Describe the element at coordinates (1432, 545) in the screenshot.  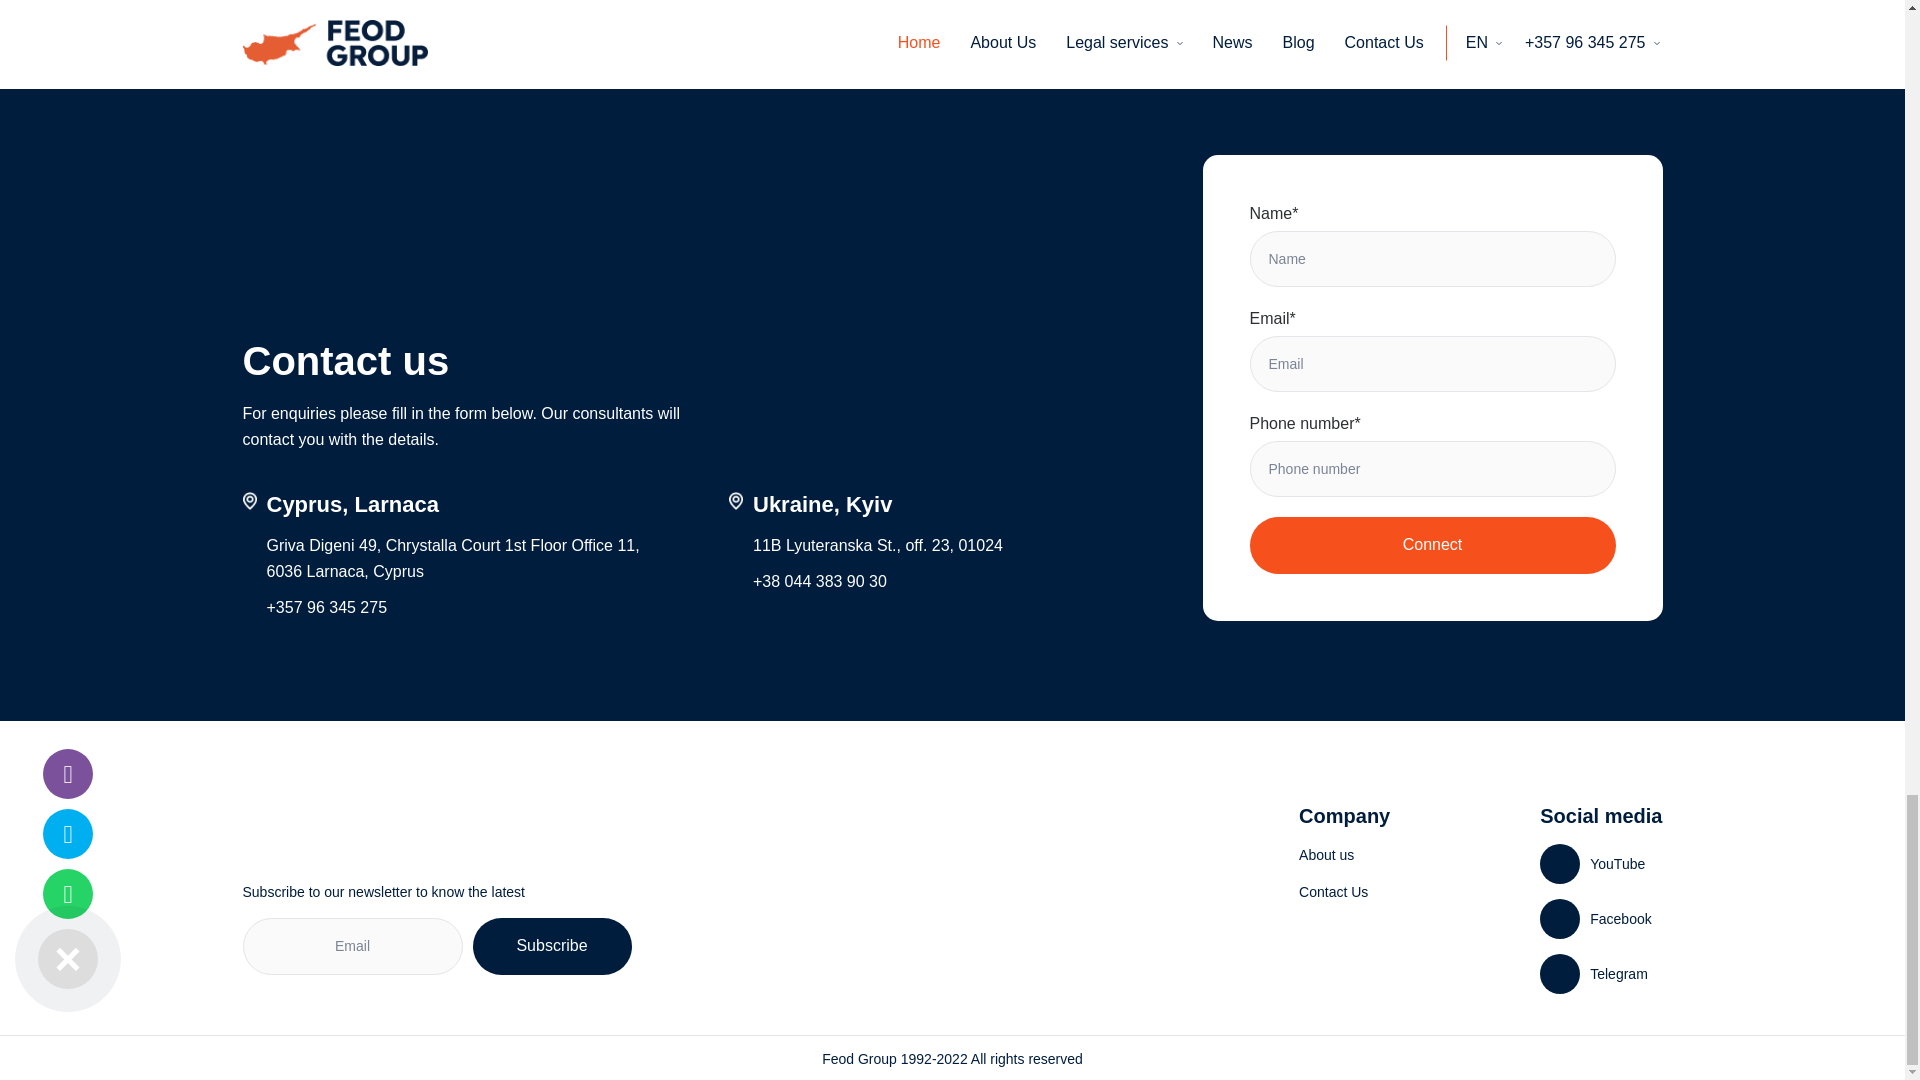
I see `Connect` at that location.